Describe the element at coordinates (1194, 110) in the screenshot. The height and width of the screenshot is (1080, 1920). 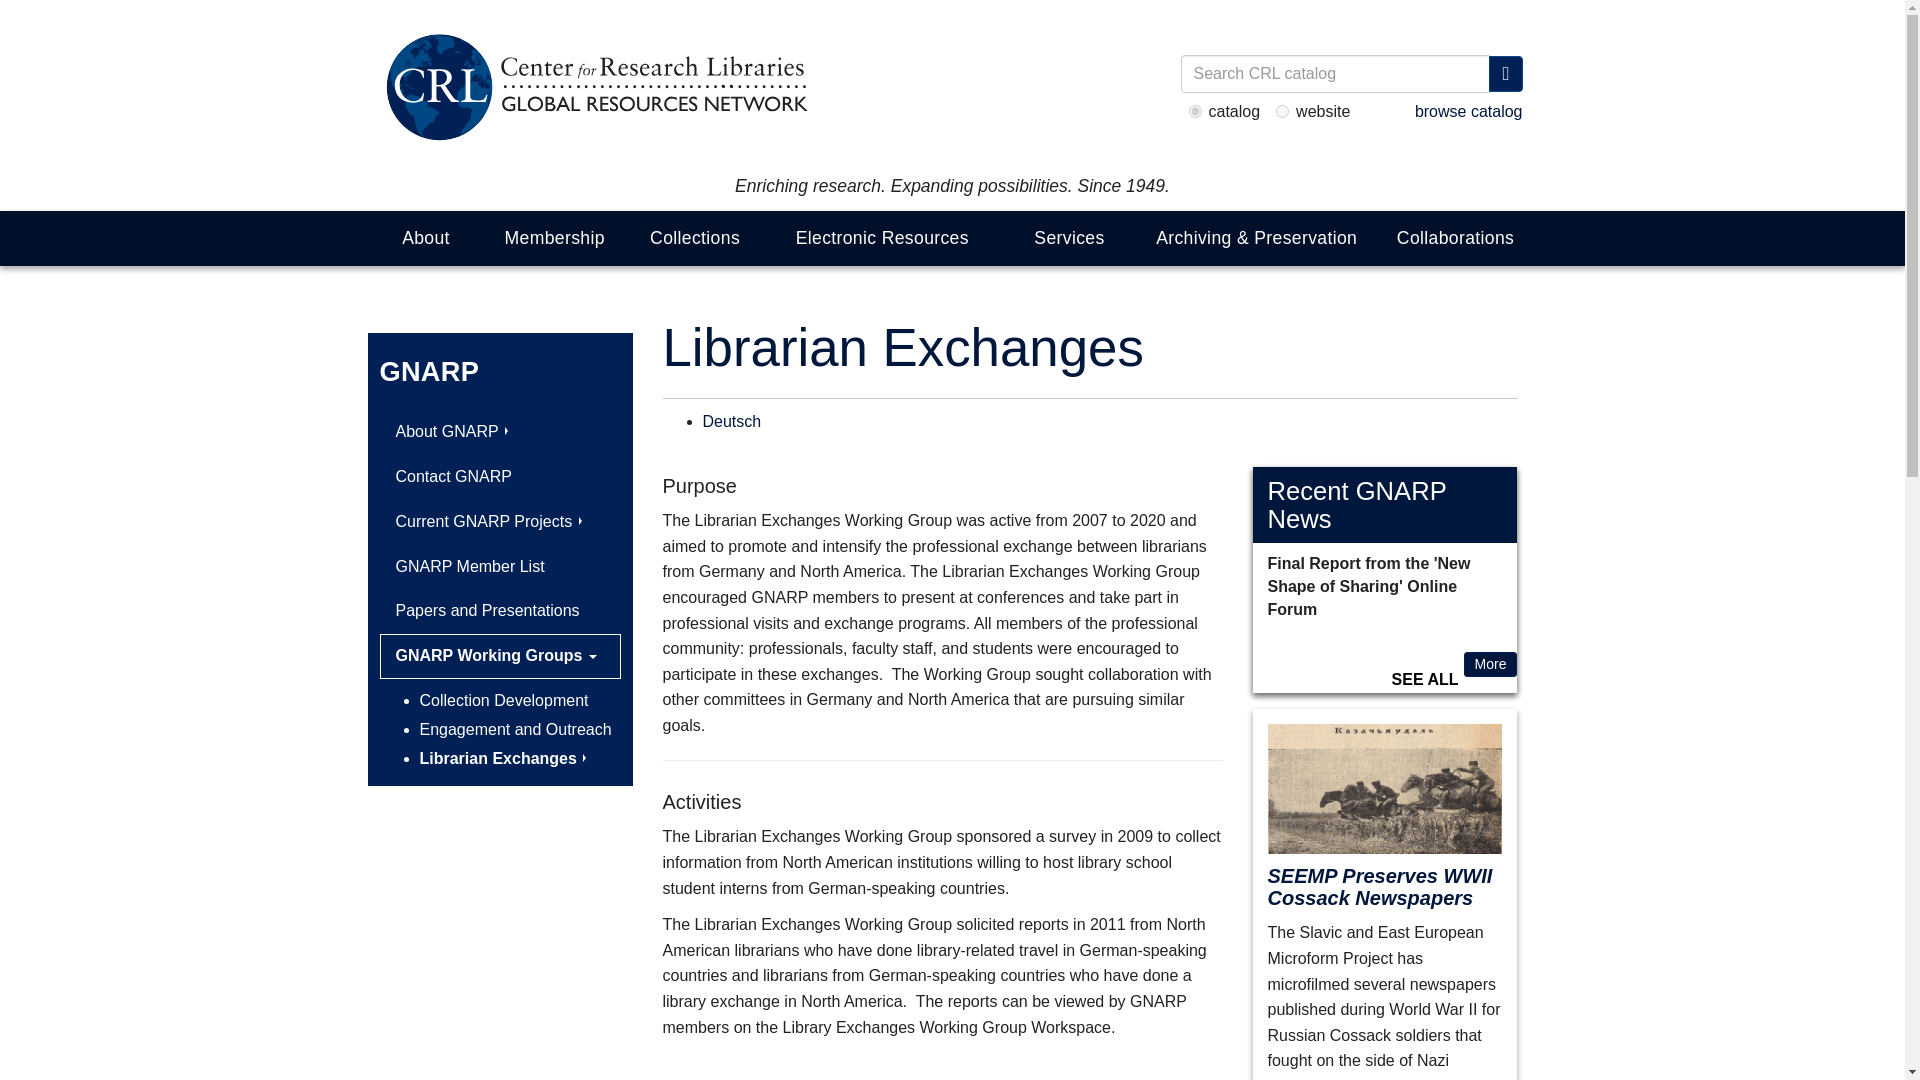
I see `catalog` at that location.